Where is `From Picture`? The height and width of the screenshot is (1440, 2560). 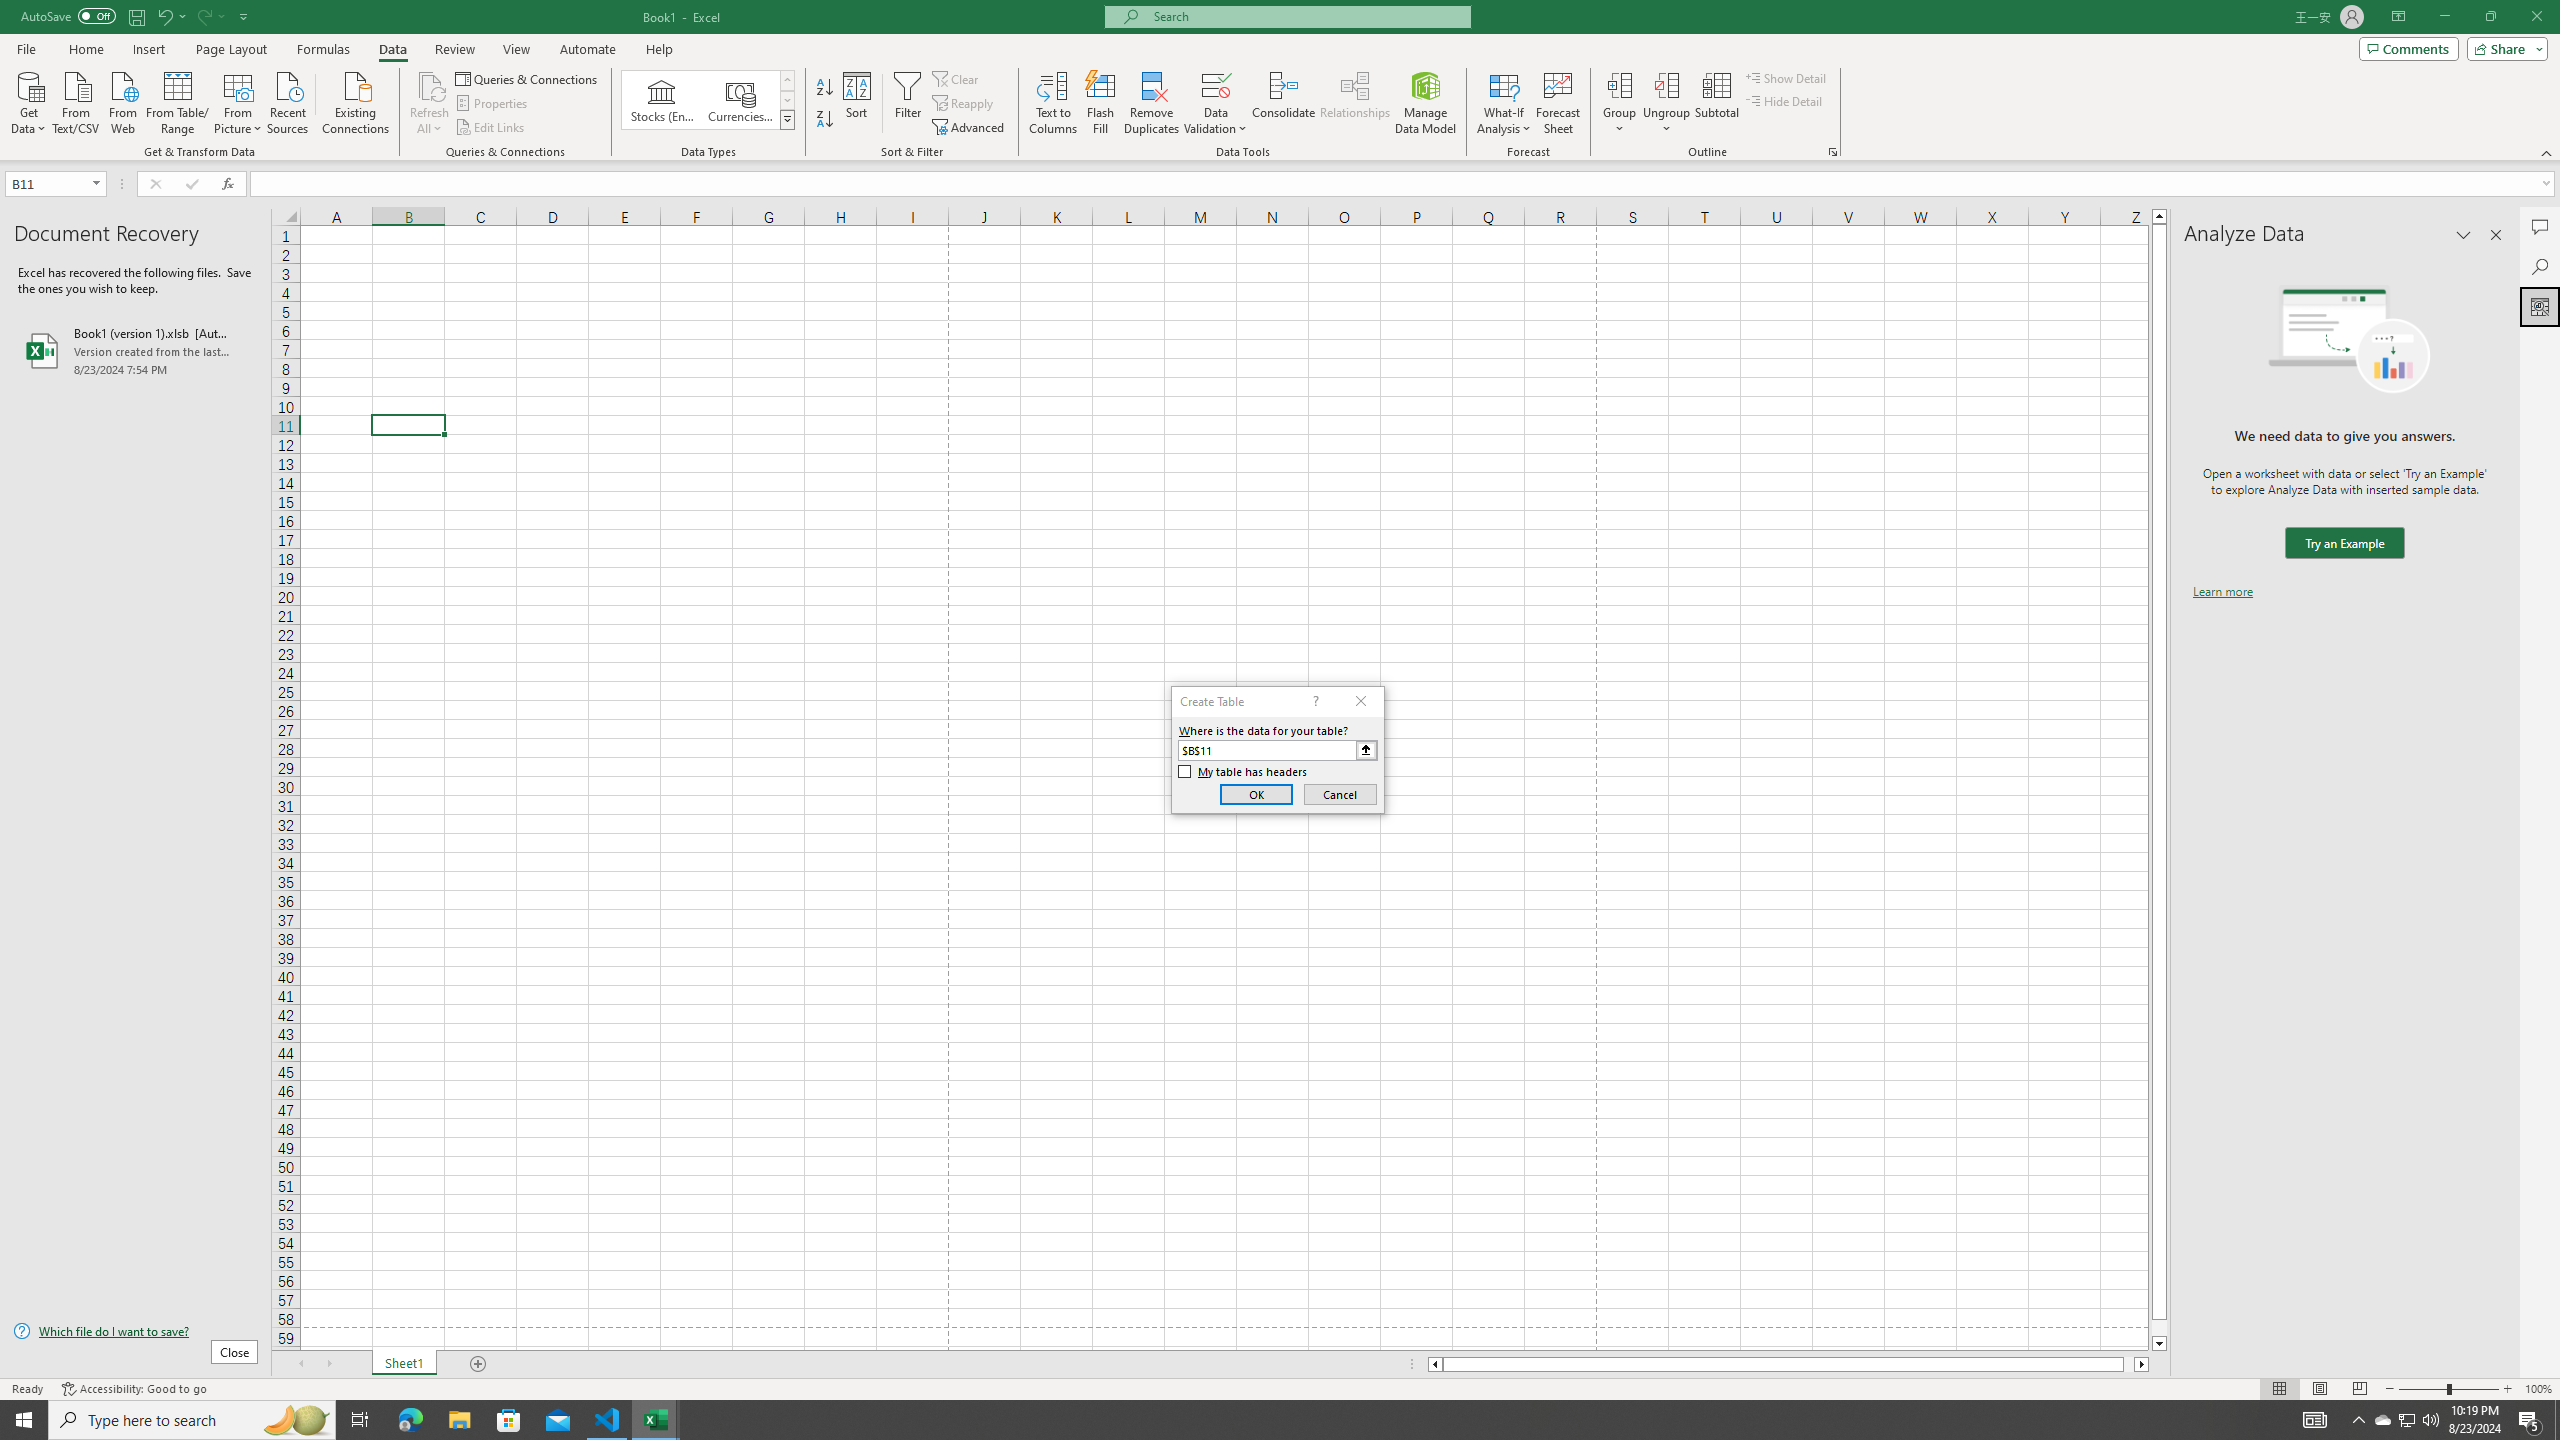 From Picture is located at coordinates (239, 101).